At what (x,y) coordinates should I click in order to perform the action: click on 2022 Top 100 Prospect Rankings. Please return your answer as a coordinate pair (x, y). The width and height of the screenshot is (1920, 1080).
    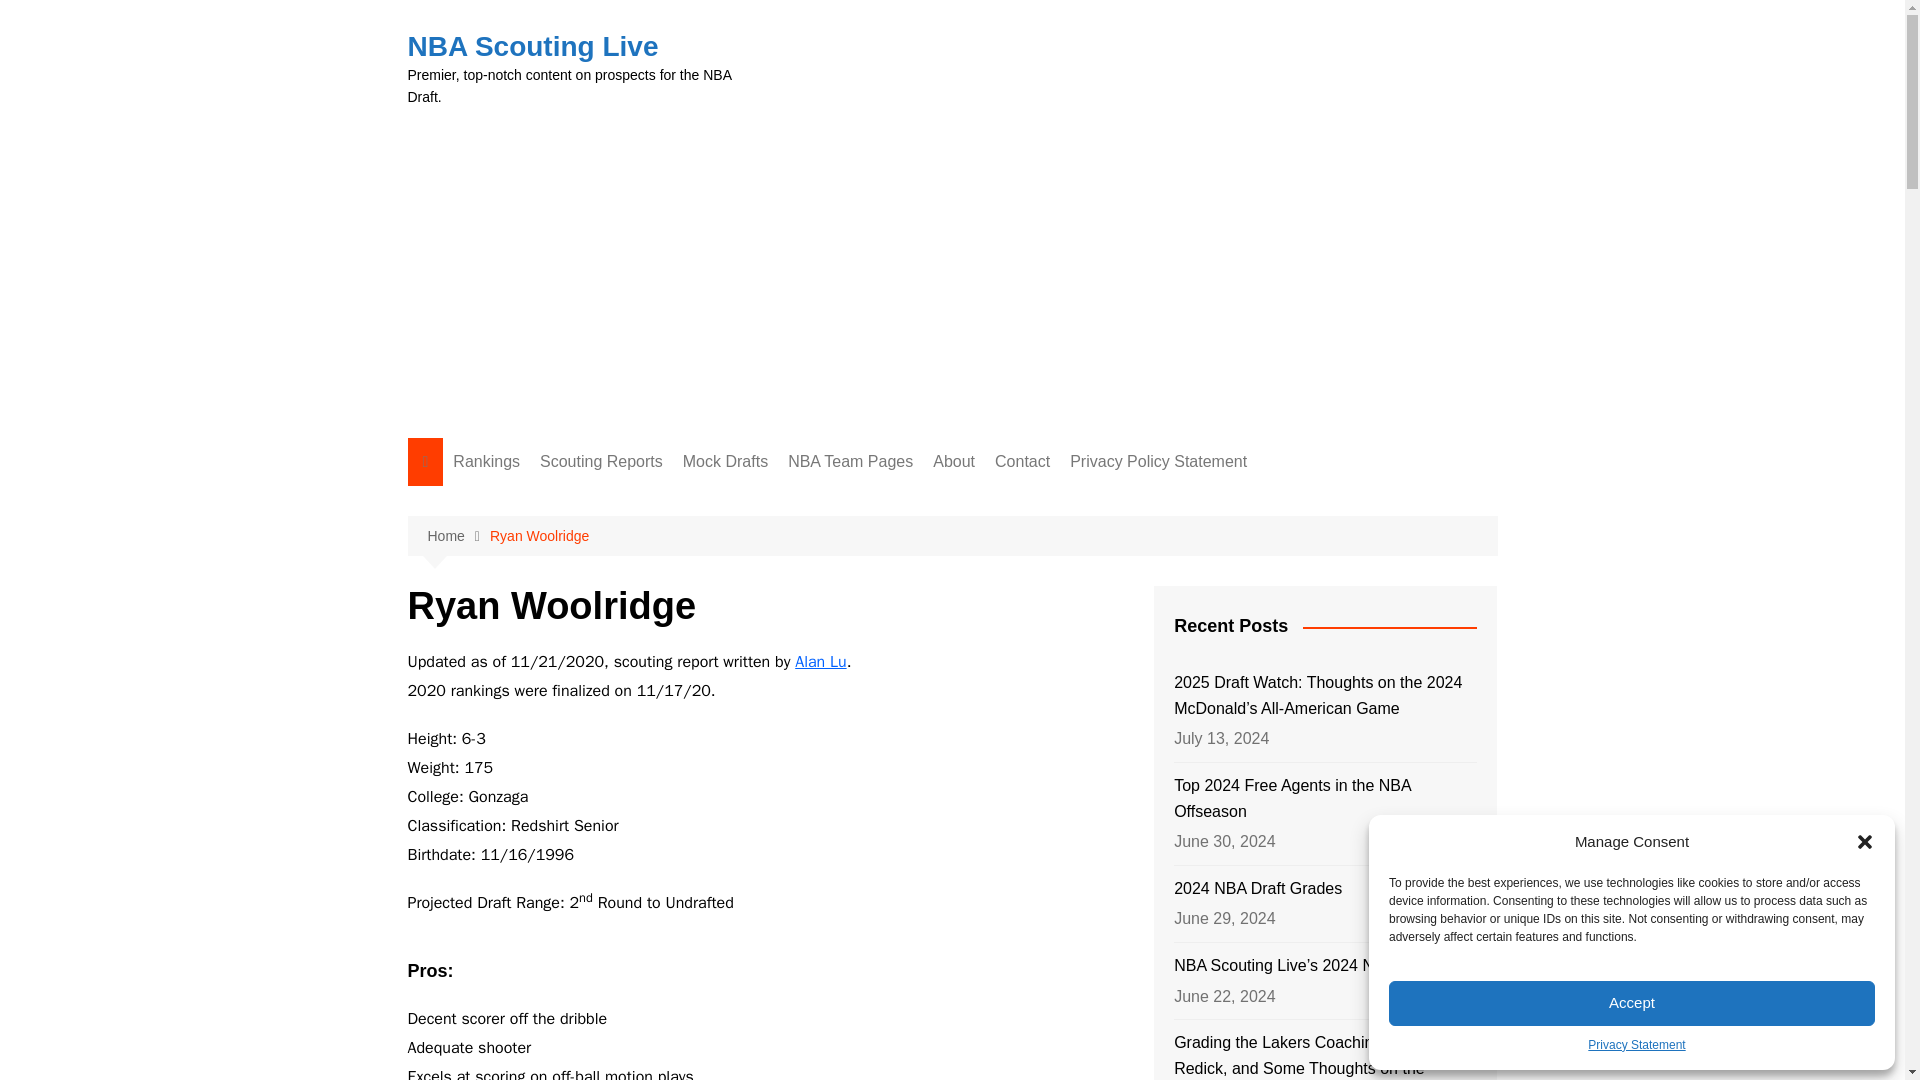
    Looking at the image, I should click on (552, 611).